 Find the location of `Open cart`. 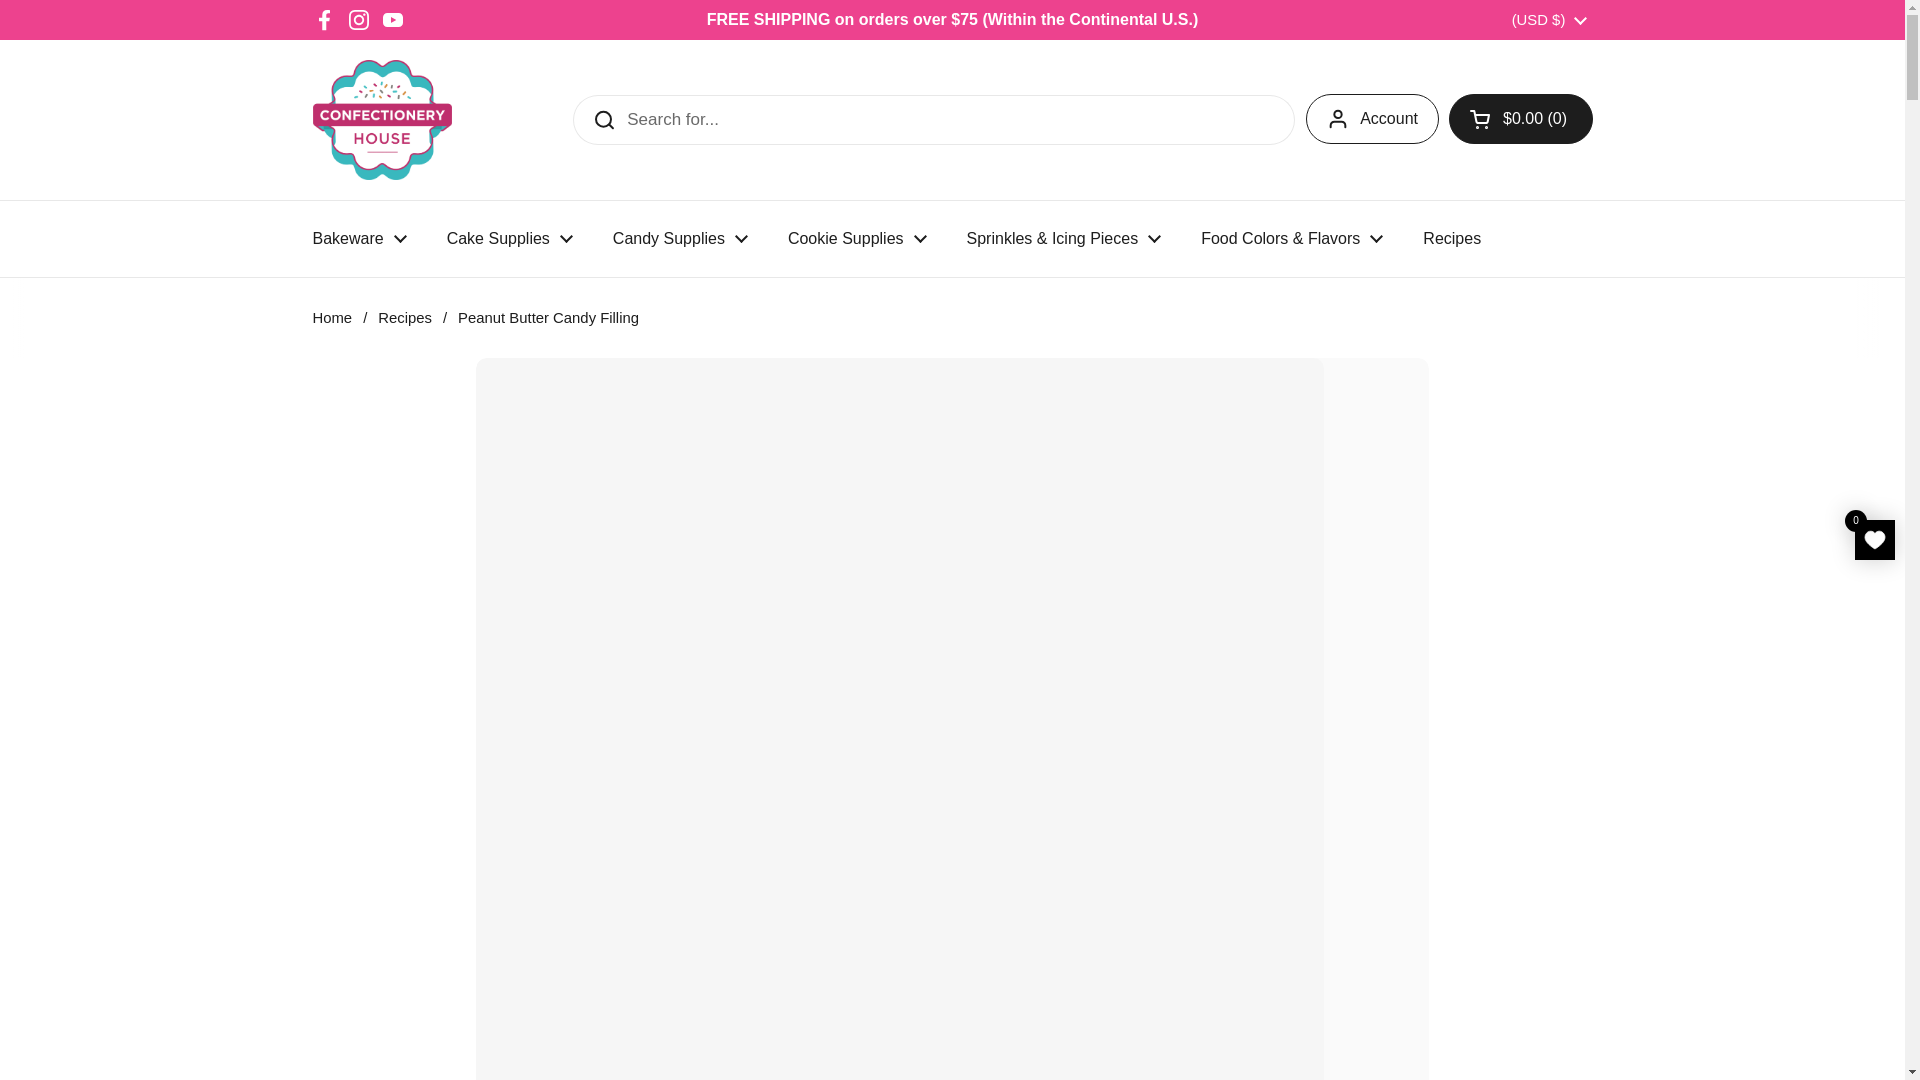

Open cart is located at coordinates (1521, 118).